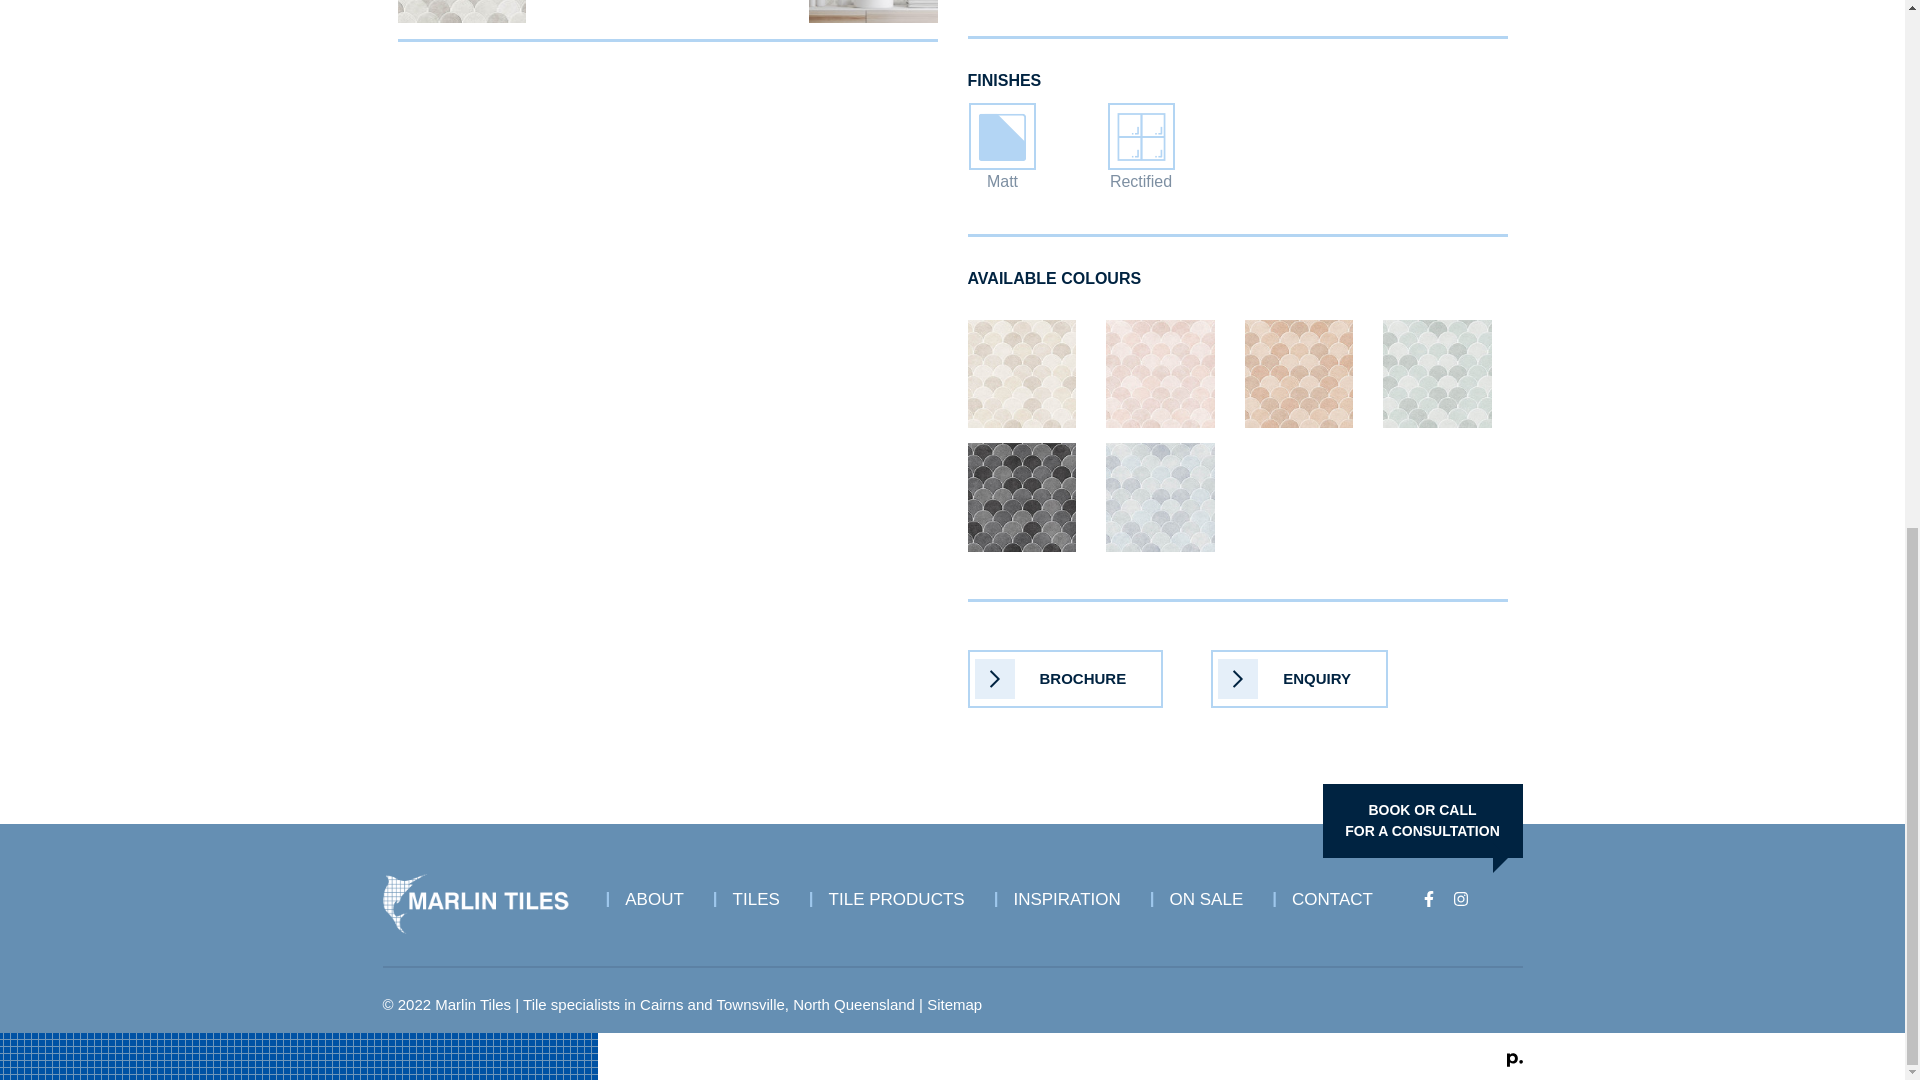 The image size is (1920, 1080). I want to click on TILES, so click(764, 893).